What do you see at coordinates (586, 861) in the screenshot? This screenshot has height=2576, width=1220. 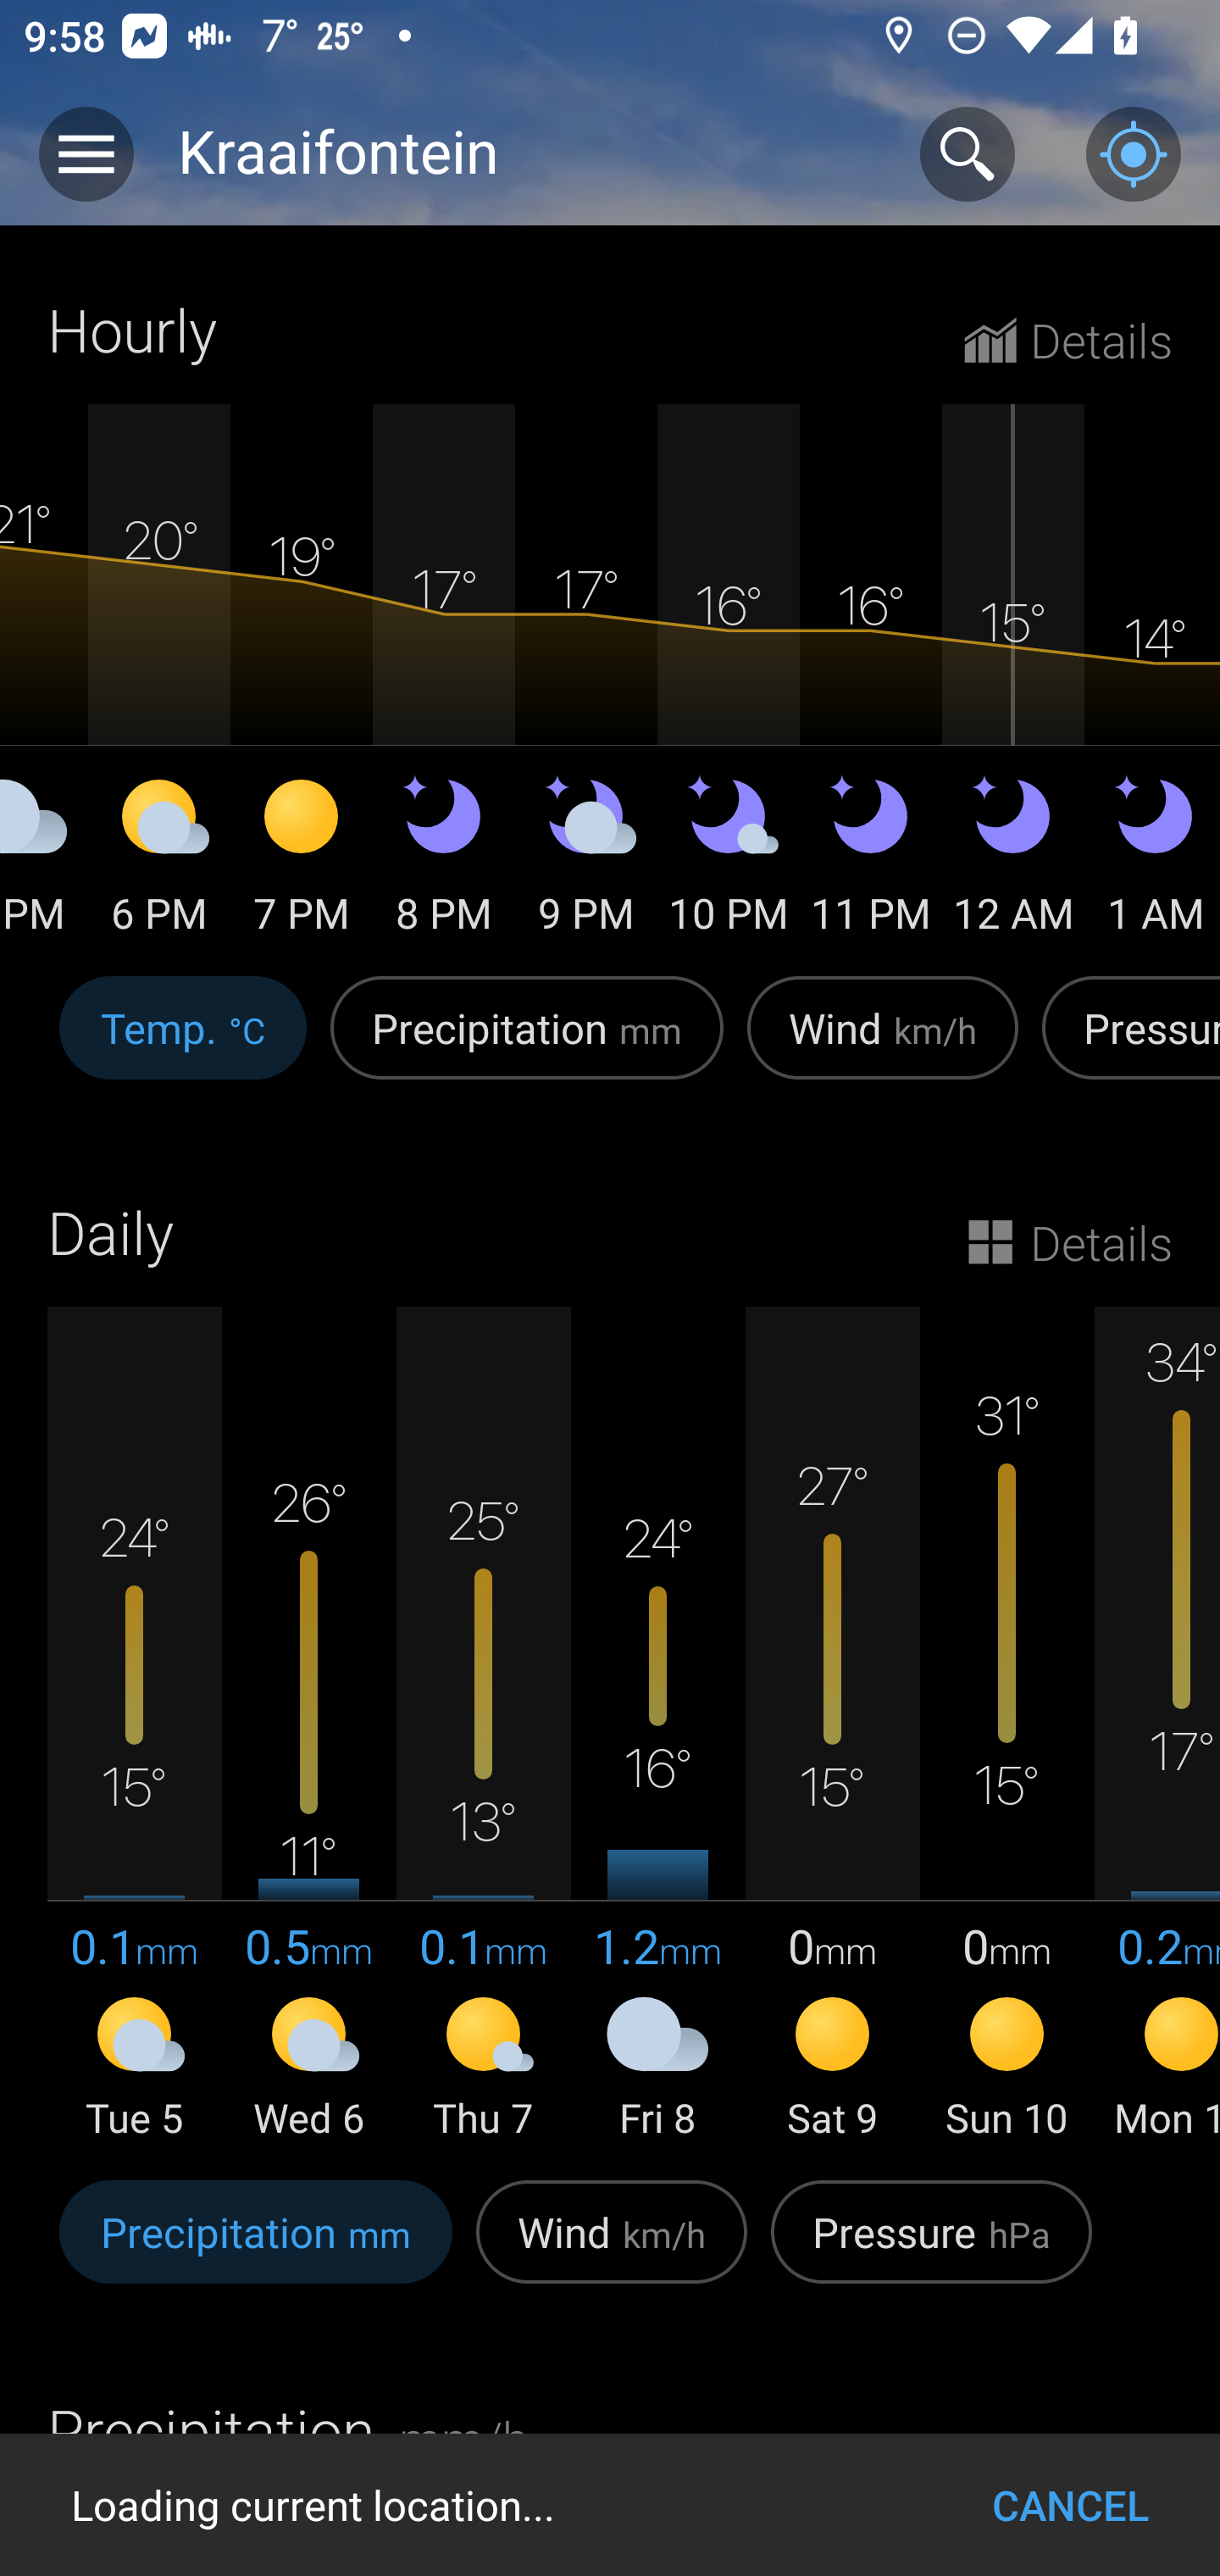 I see `9 PM` at bounding box center [586, 861].